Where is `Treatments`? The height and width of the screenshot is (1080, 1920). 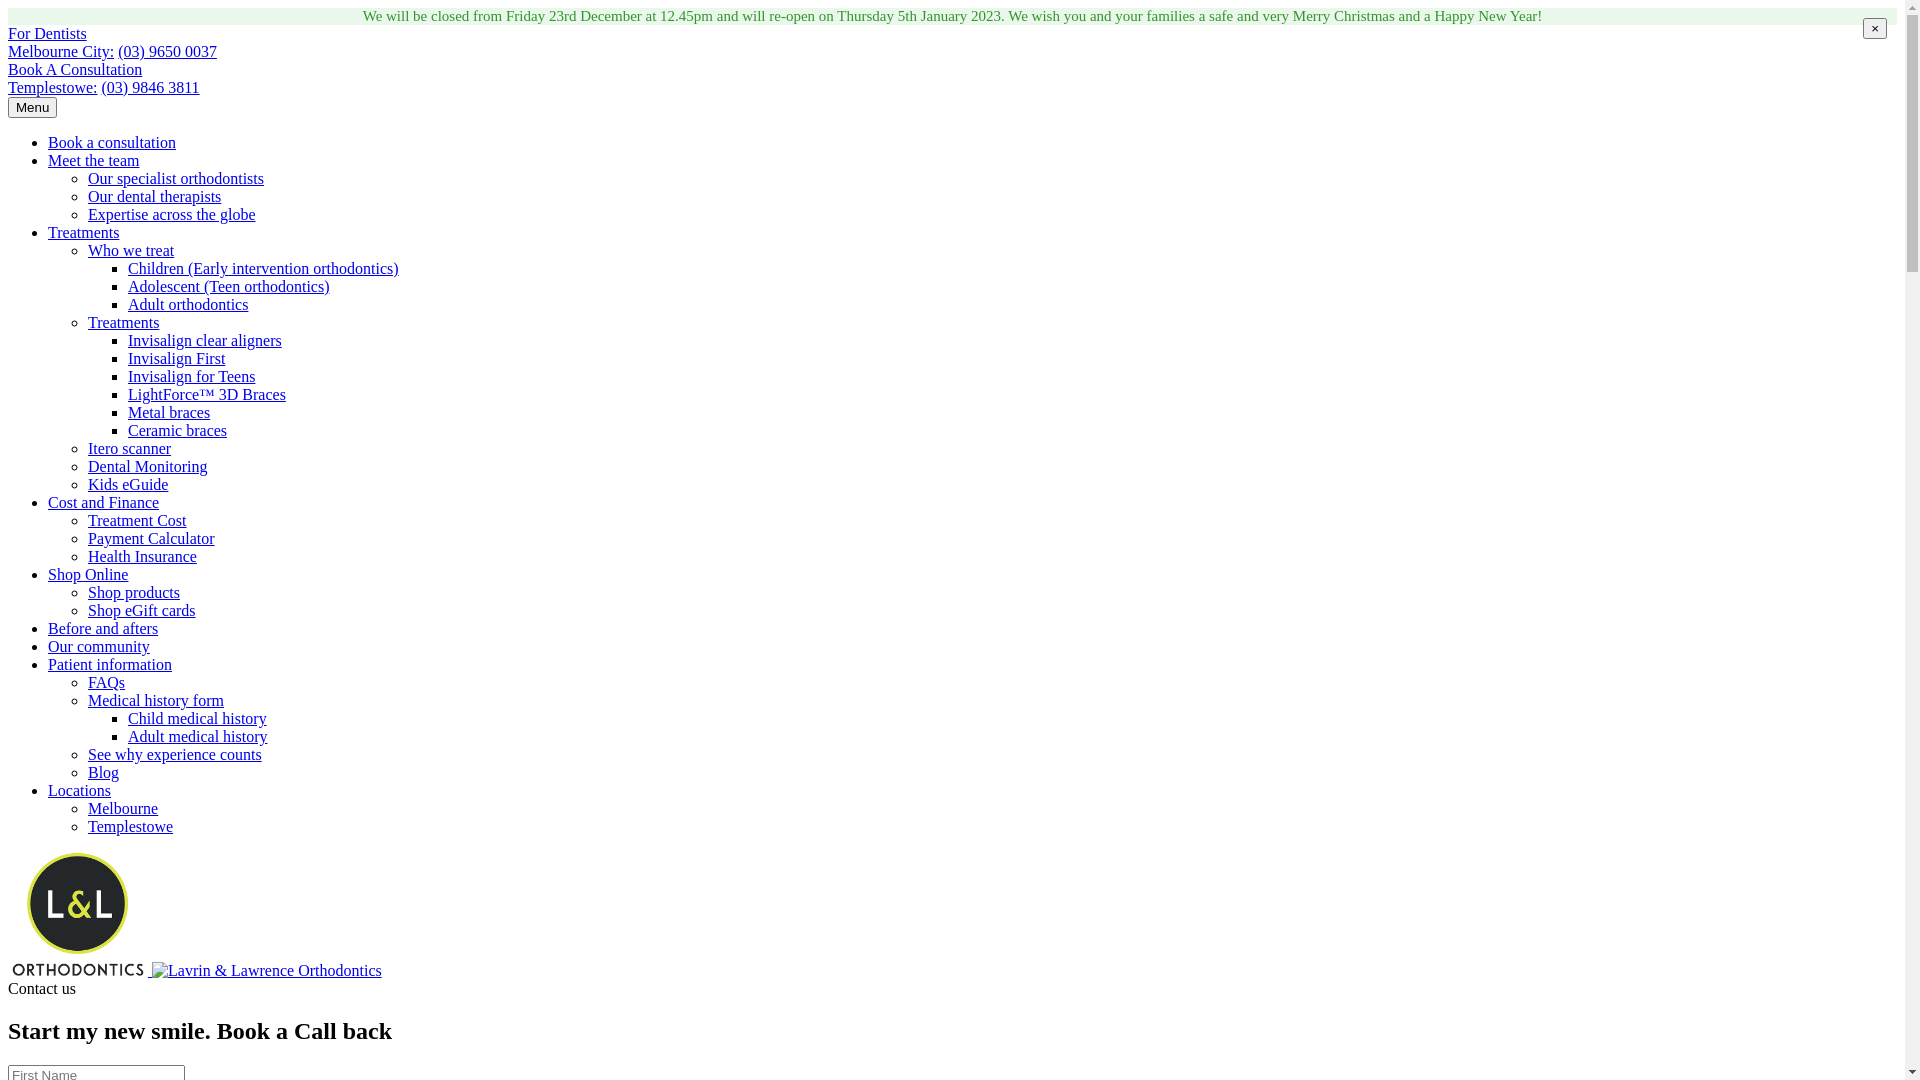 Treatments is located at coordinates (84, 232).